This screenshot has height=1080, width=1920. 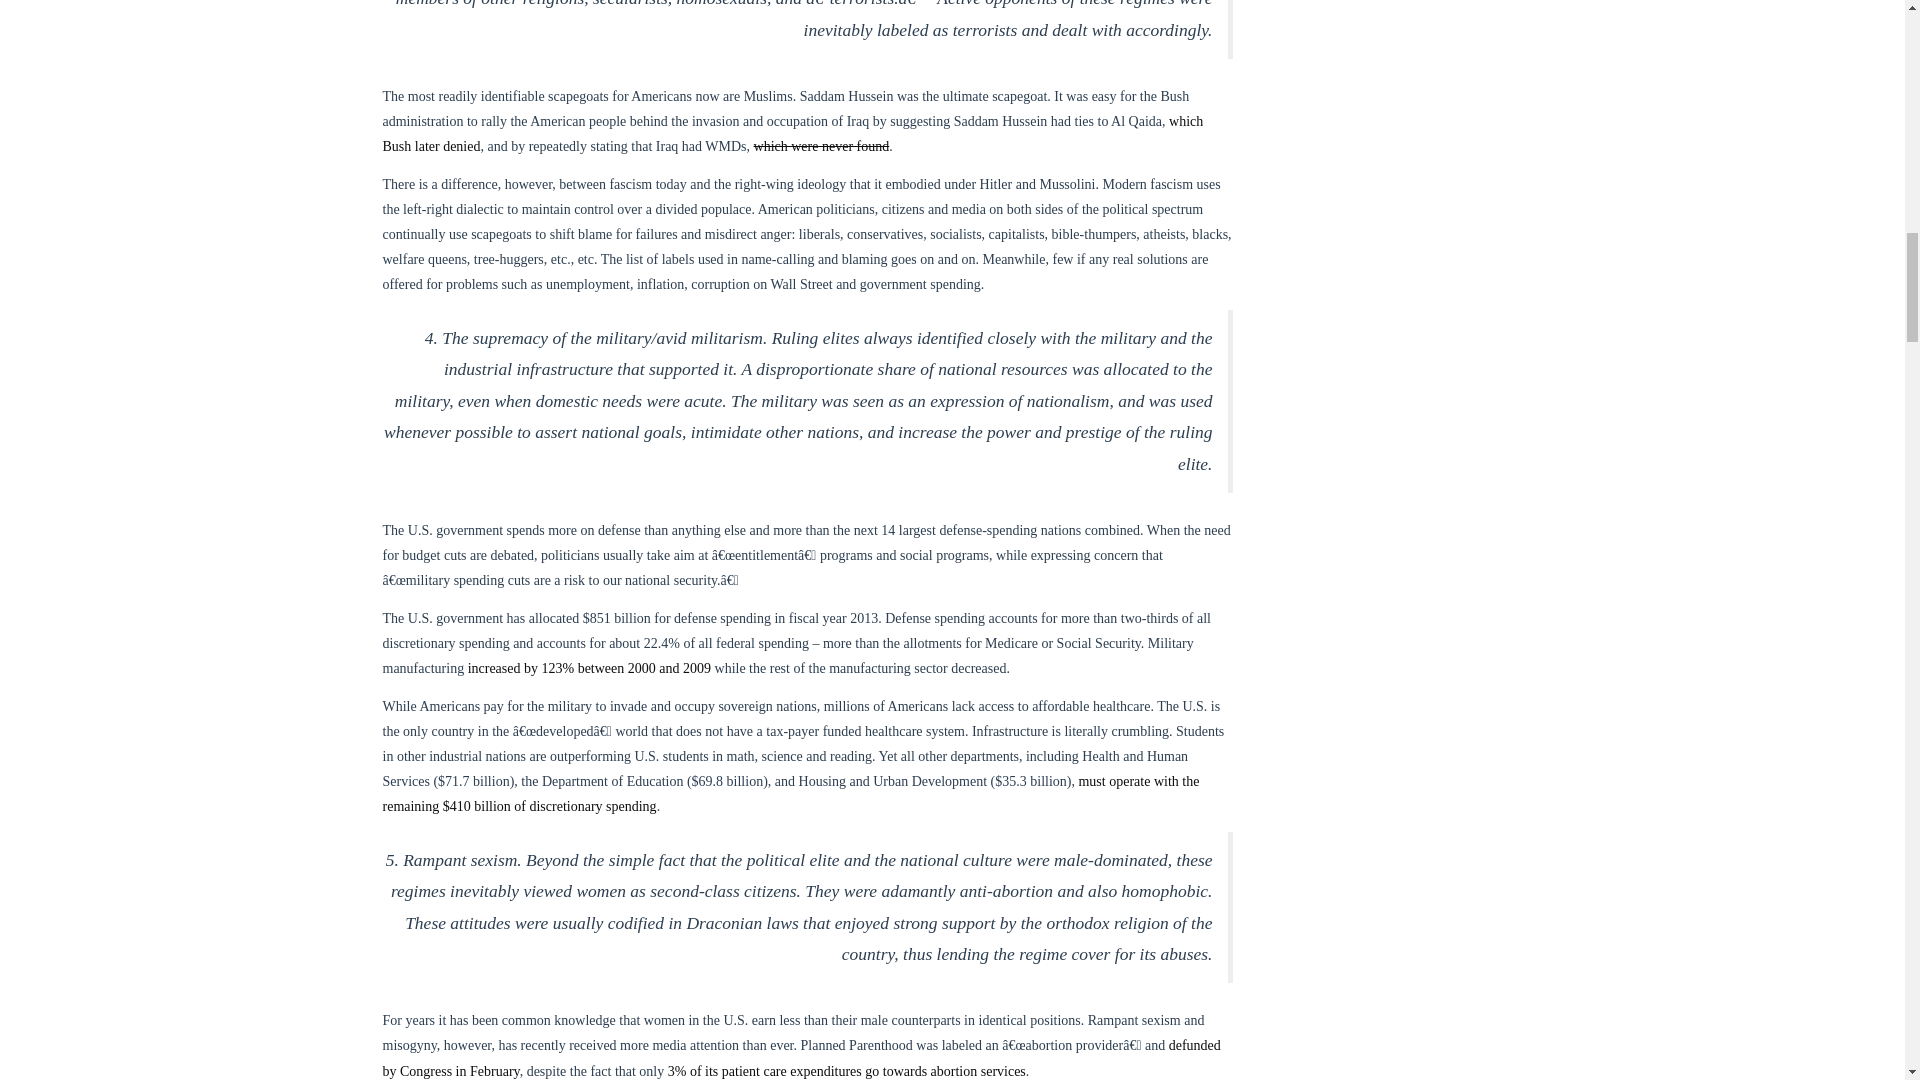 I want to click on defunded by Congress in February, so click(x=800, y=1057).